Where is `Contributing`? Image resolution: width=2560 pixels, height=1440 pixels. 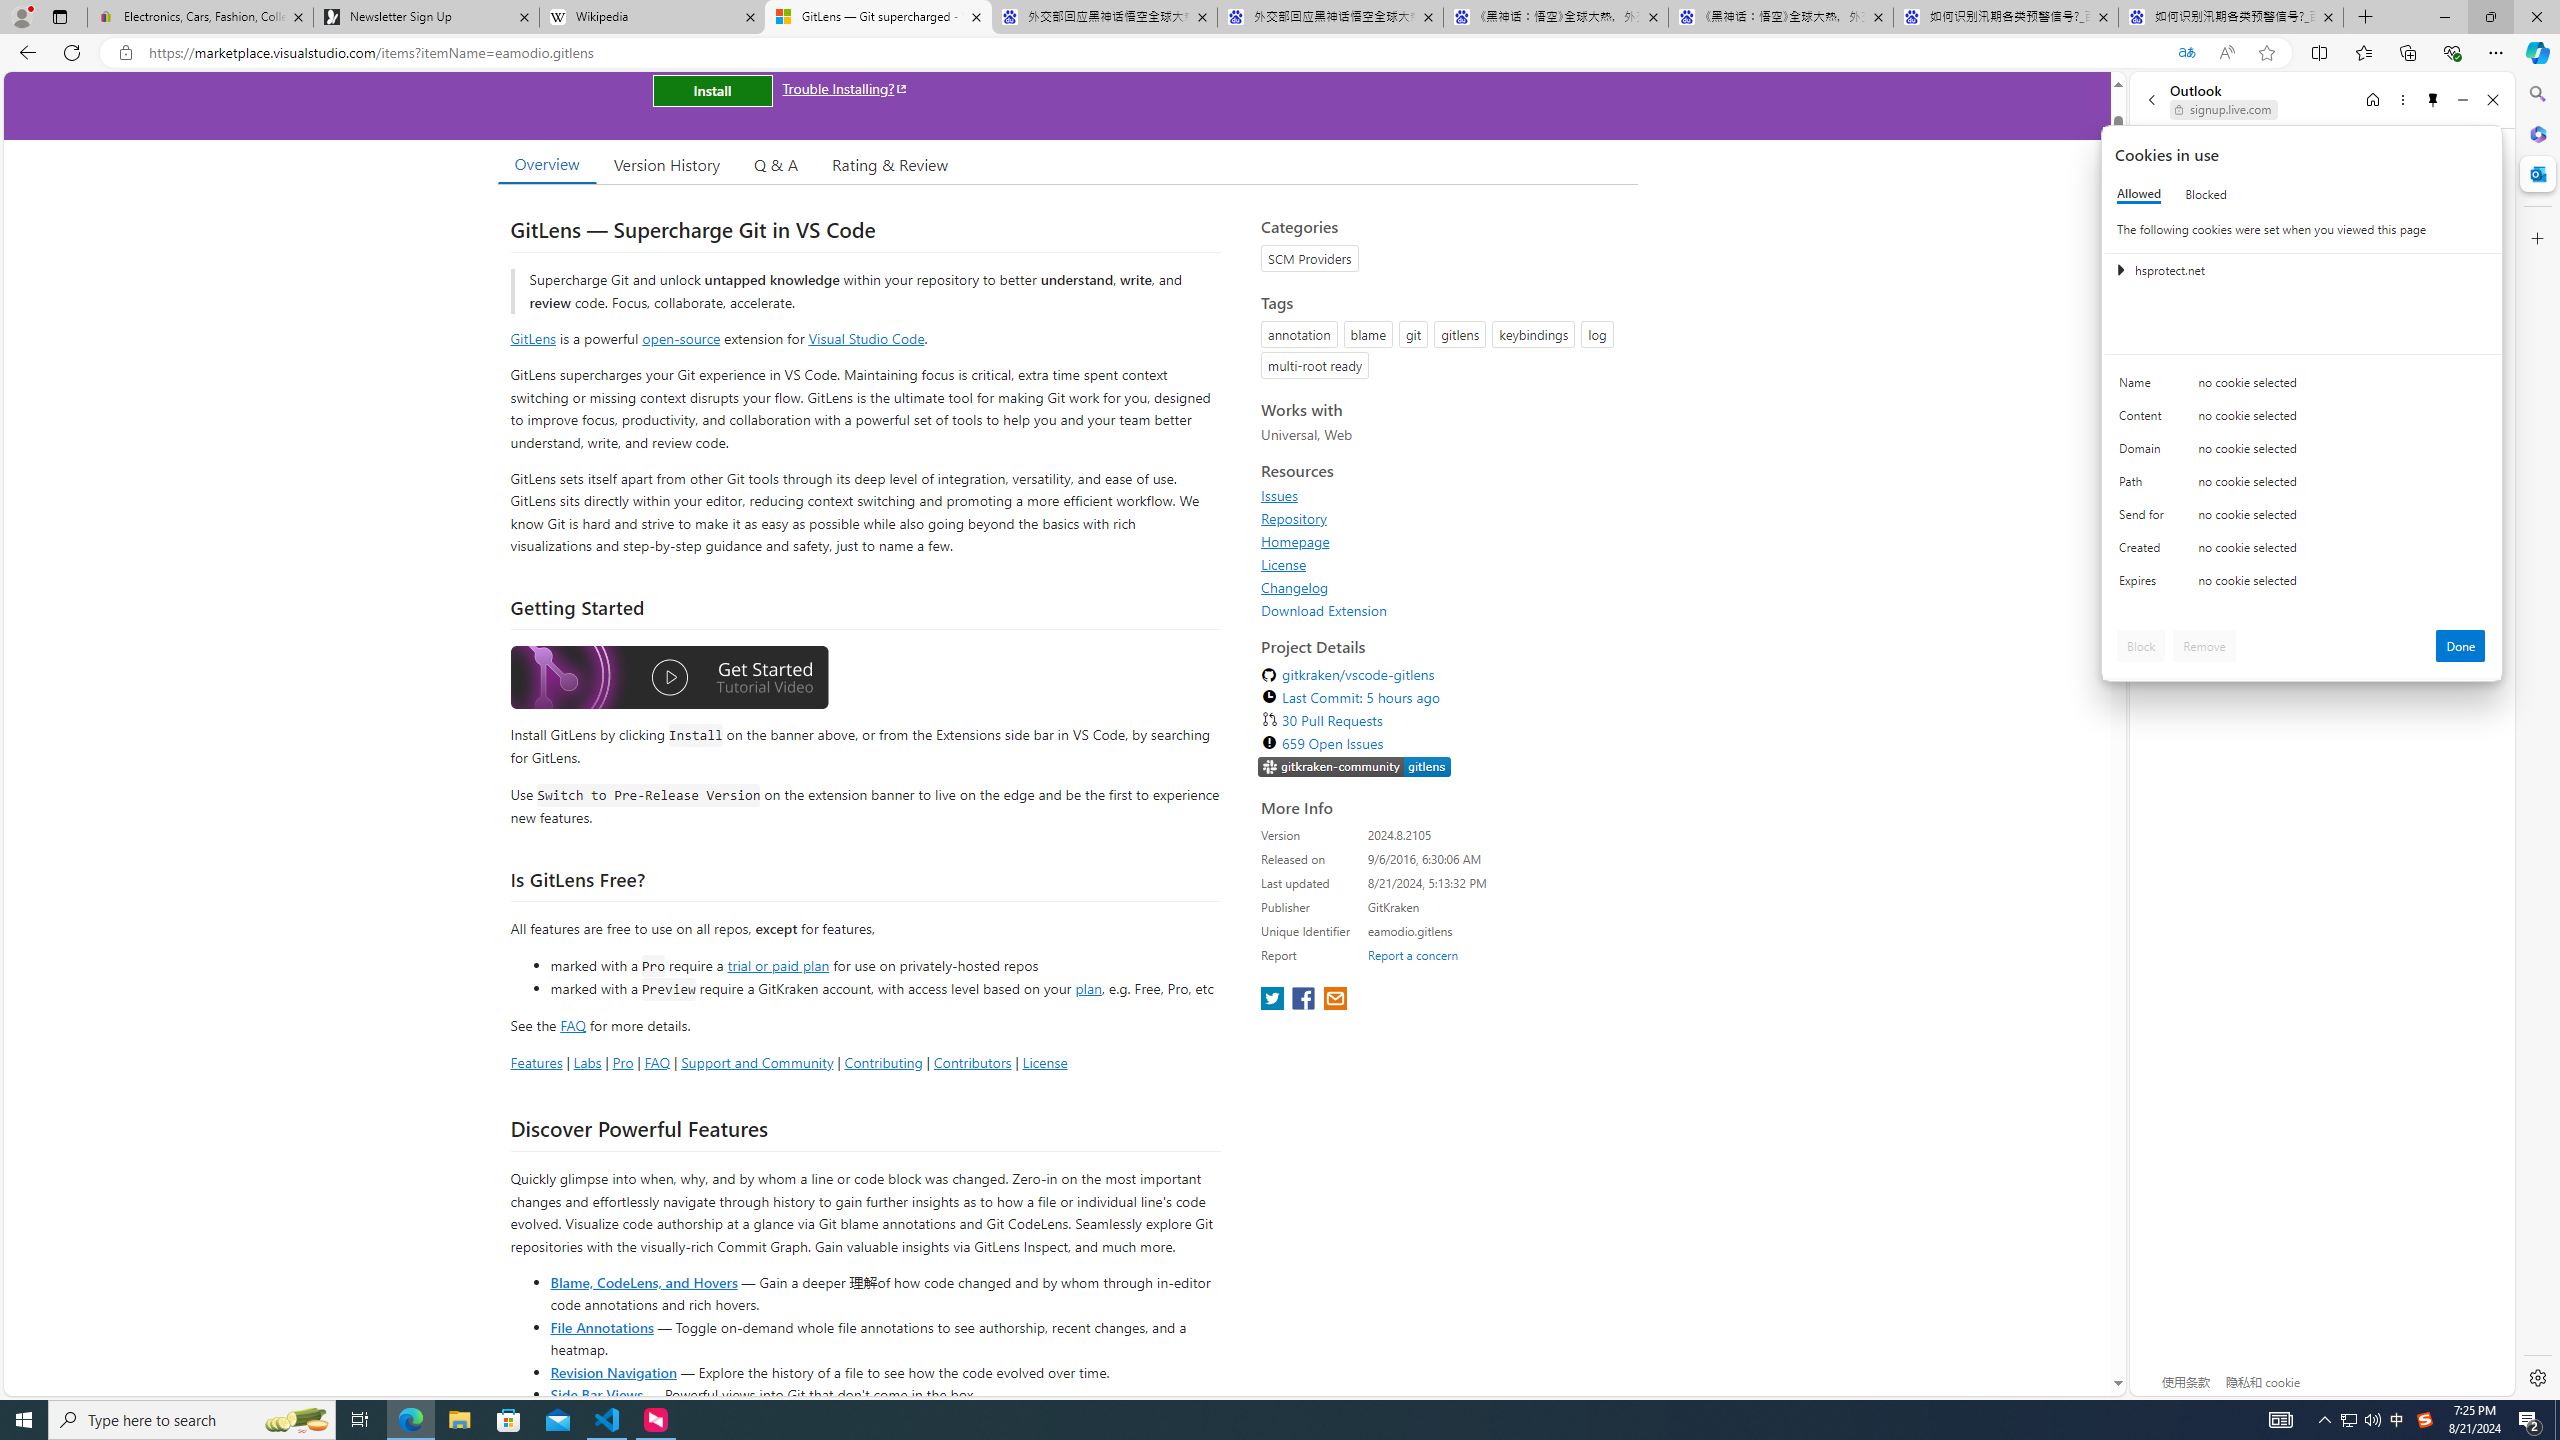
Contributing is located at coordinates (884, 1062).